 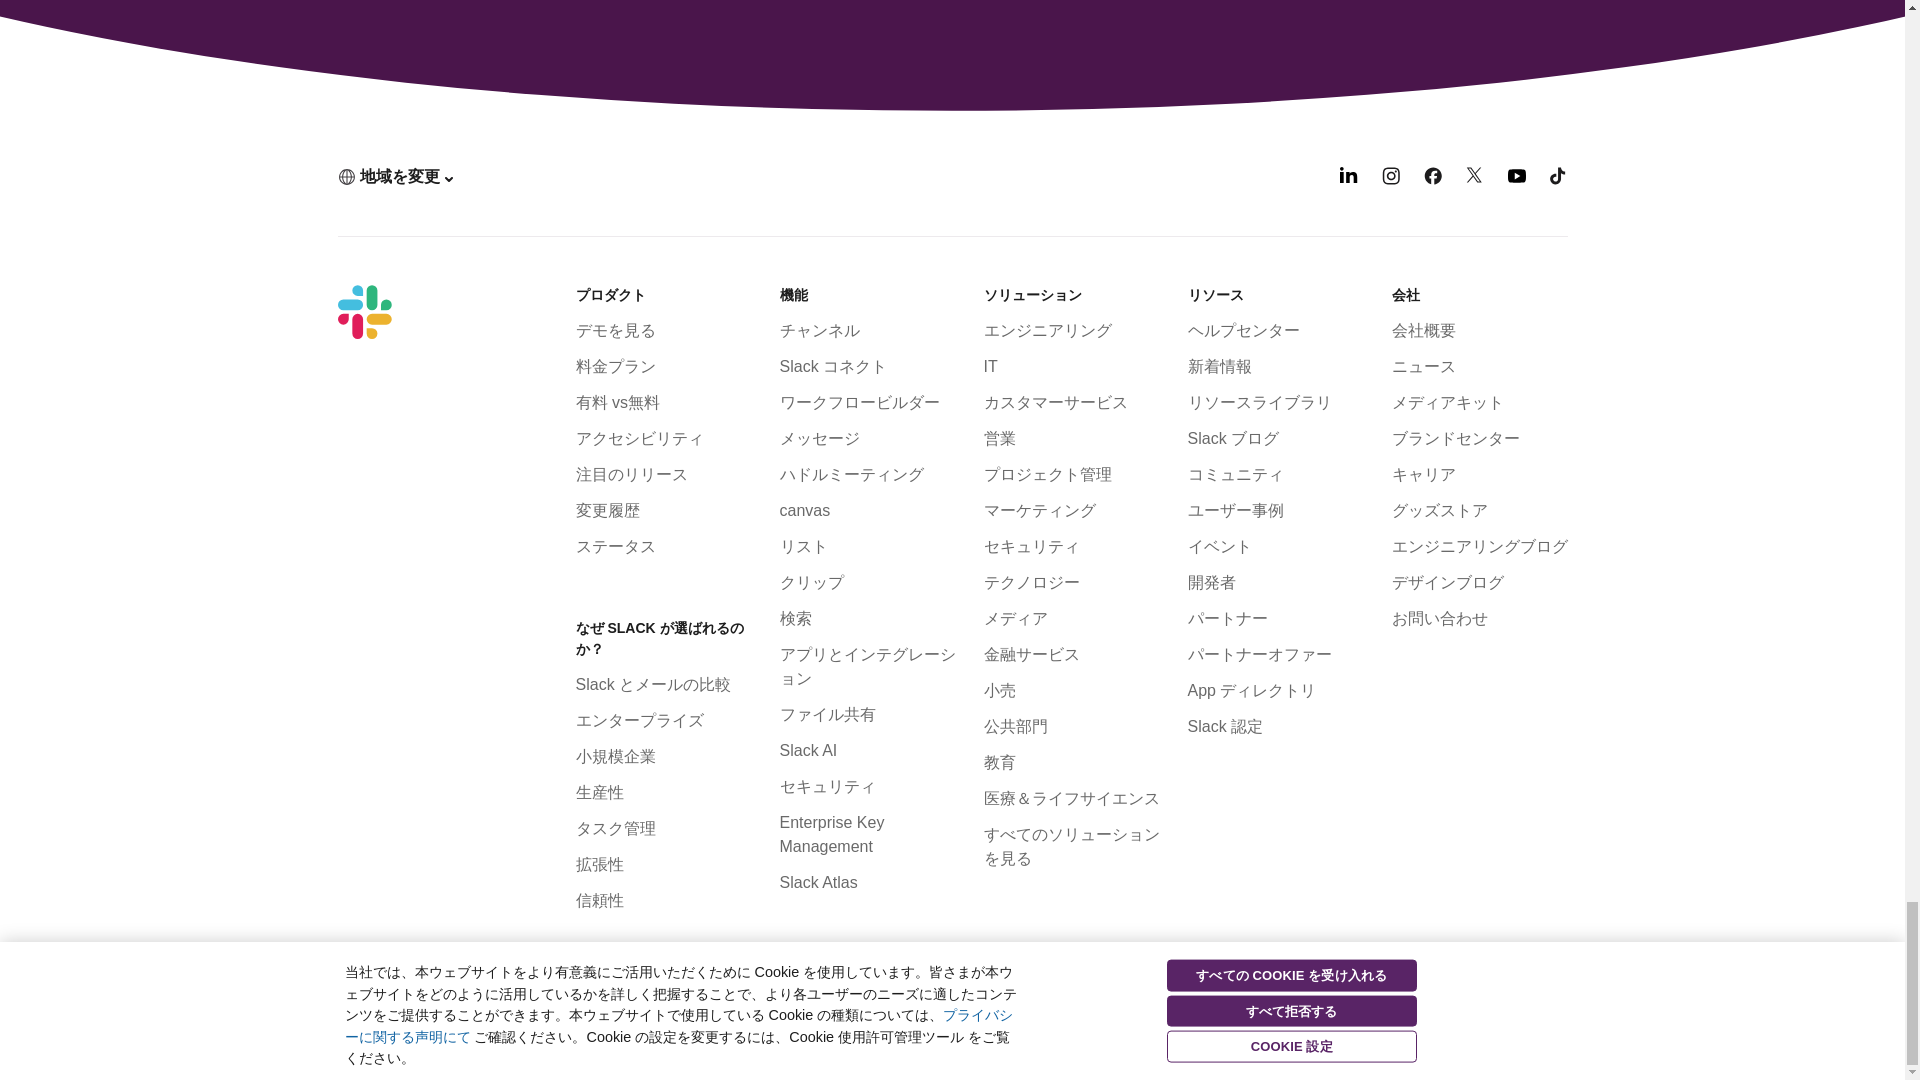 I want to click on LinkedIn, so click(x=1348, y=178).